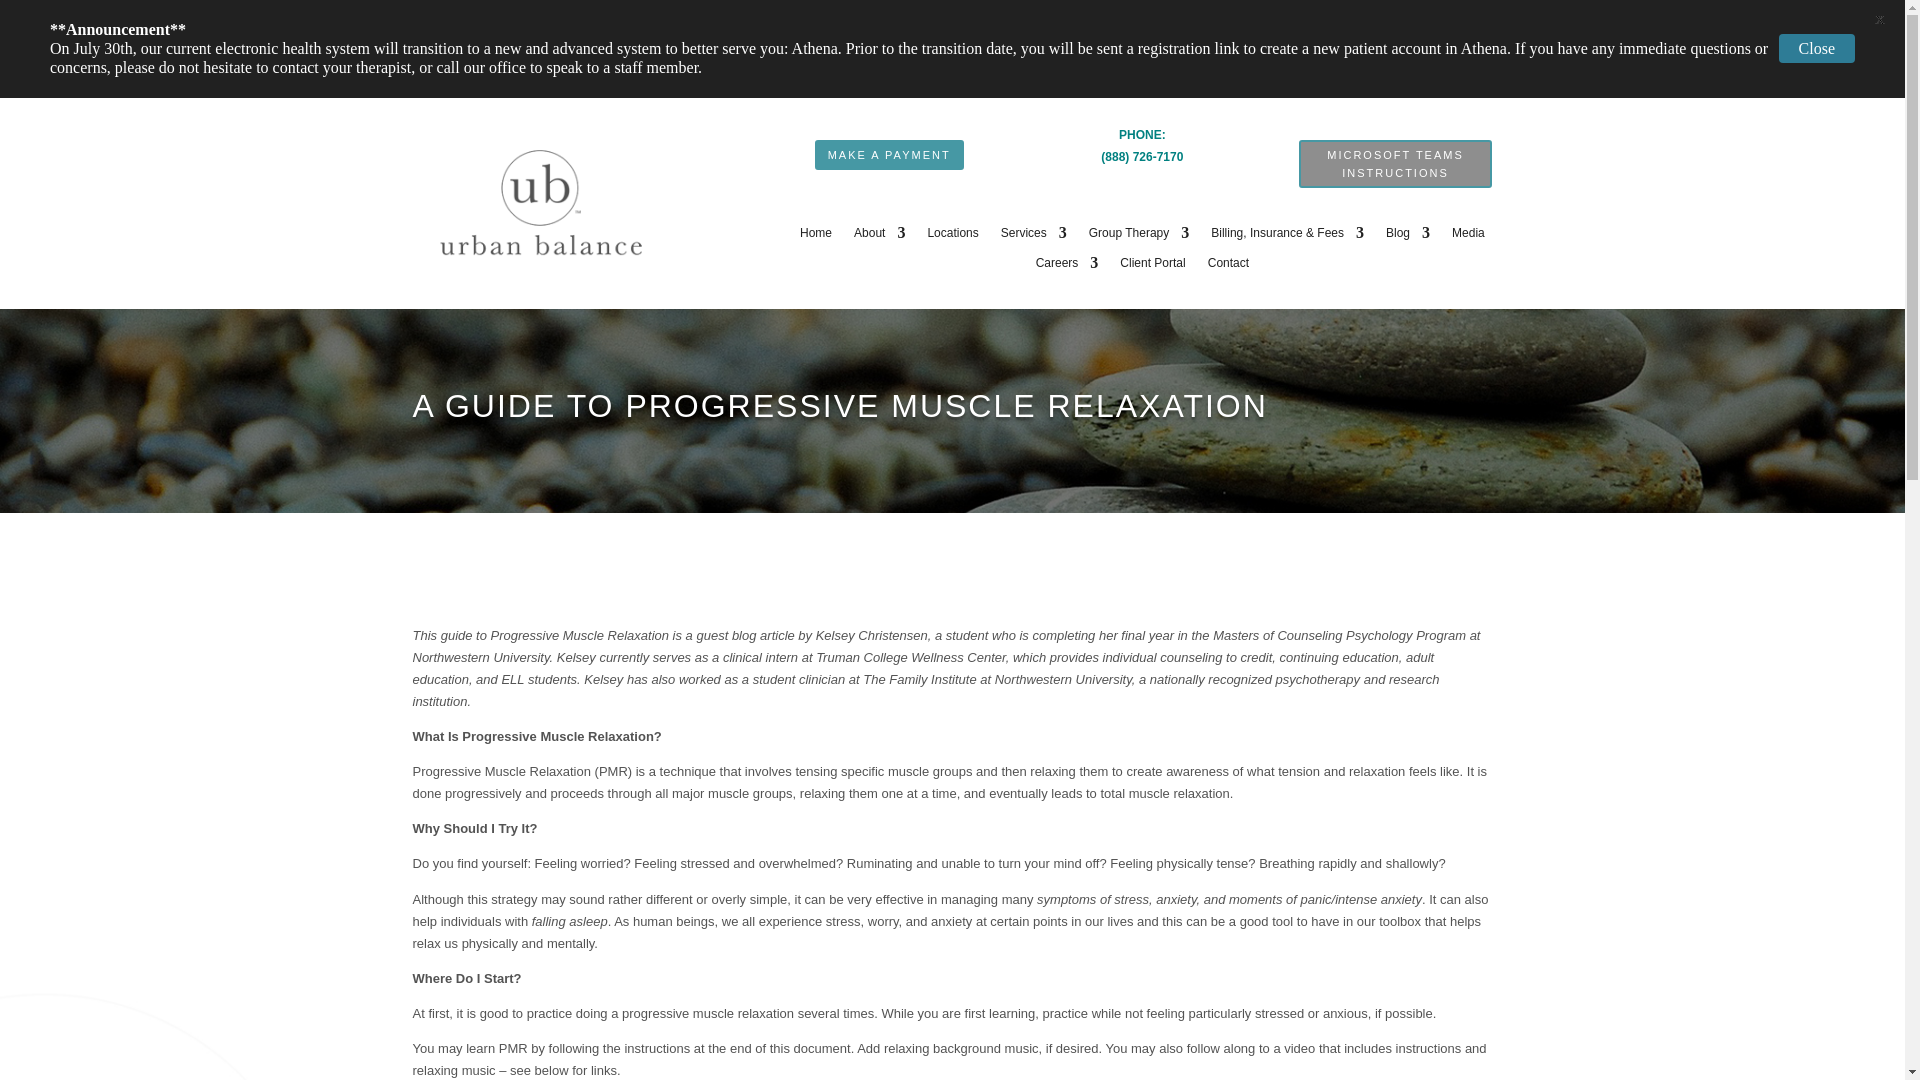 The width and height of the screenshot is (1920, 1080). Describe the element at coordinates (1152, 266) in the screenshot. I see `Client Portal` at that location.